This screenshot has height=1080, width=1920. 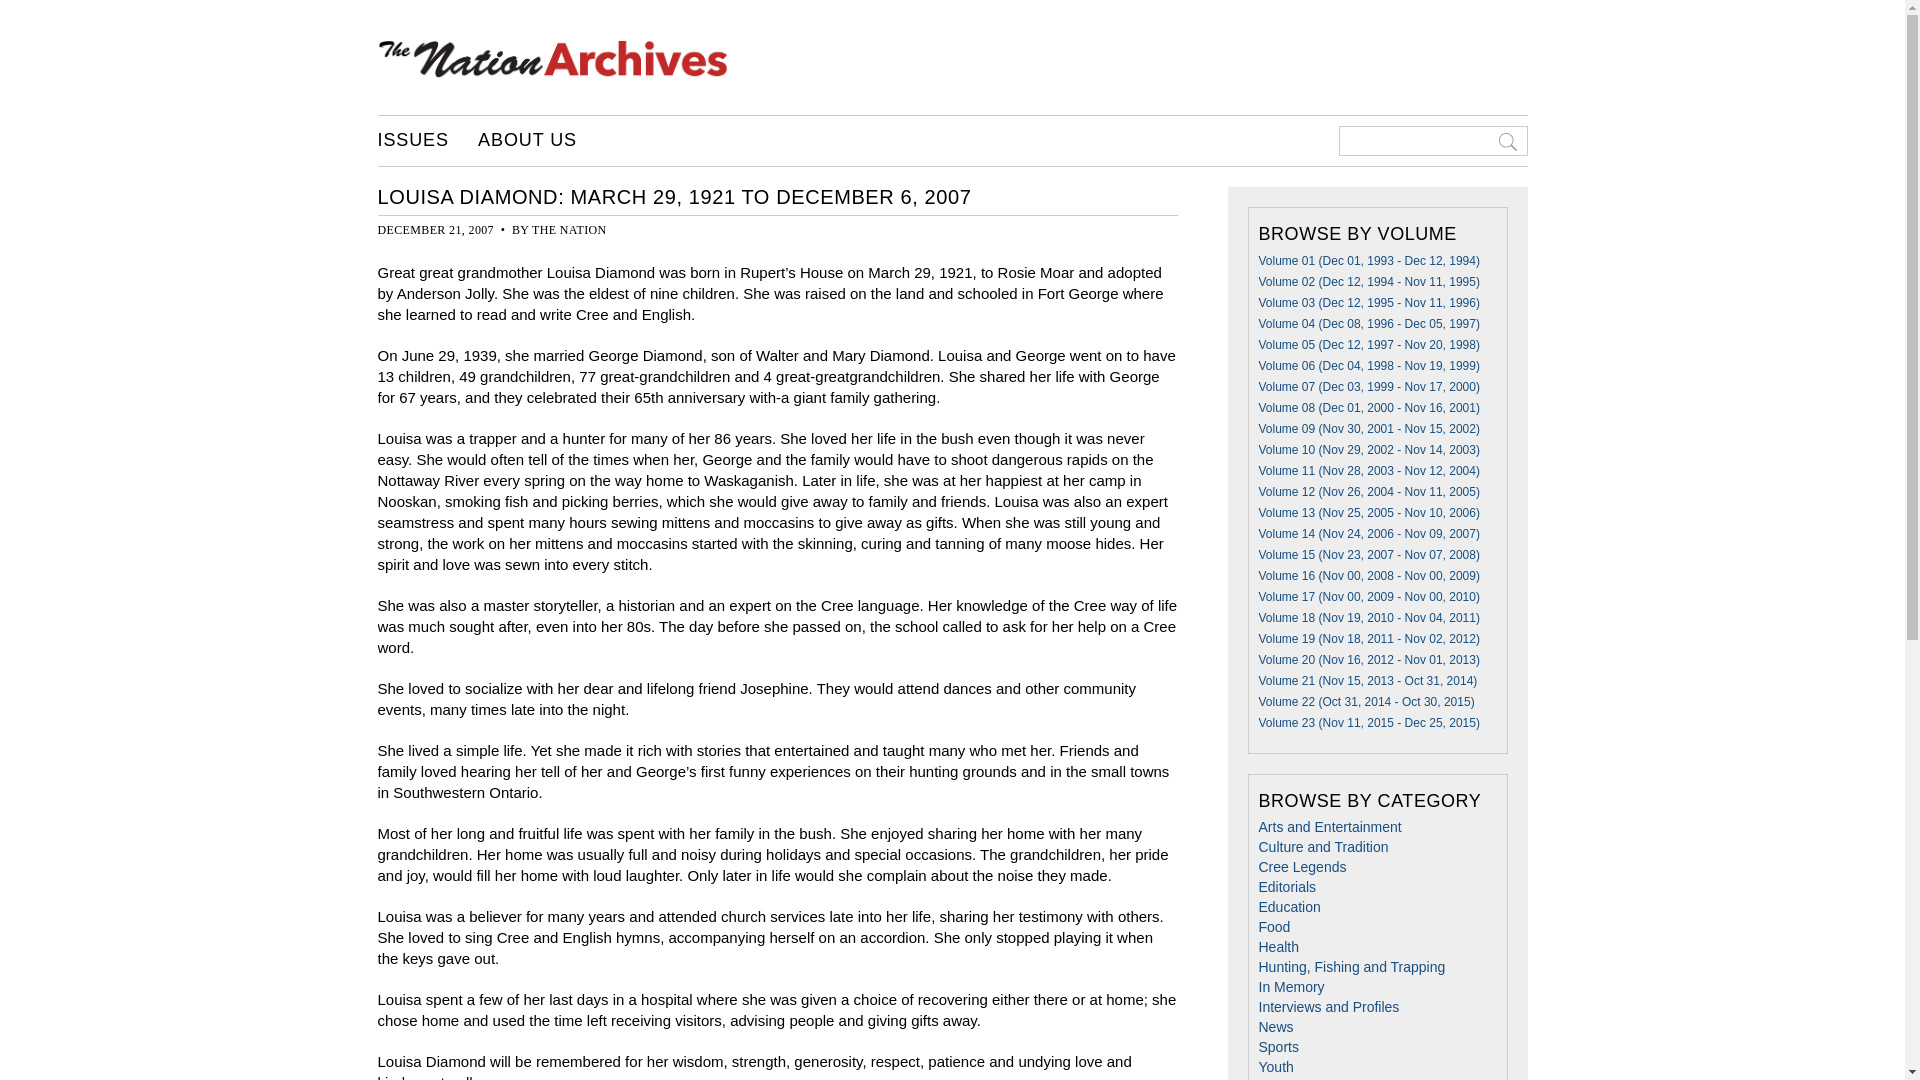 I want to click on Arts and Entertainment, so click(x=1329, y=826).